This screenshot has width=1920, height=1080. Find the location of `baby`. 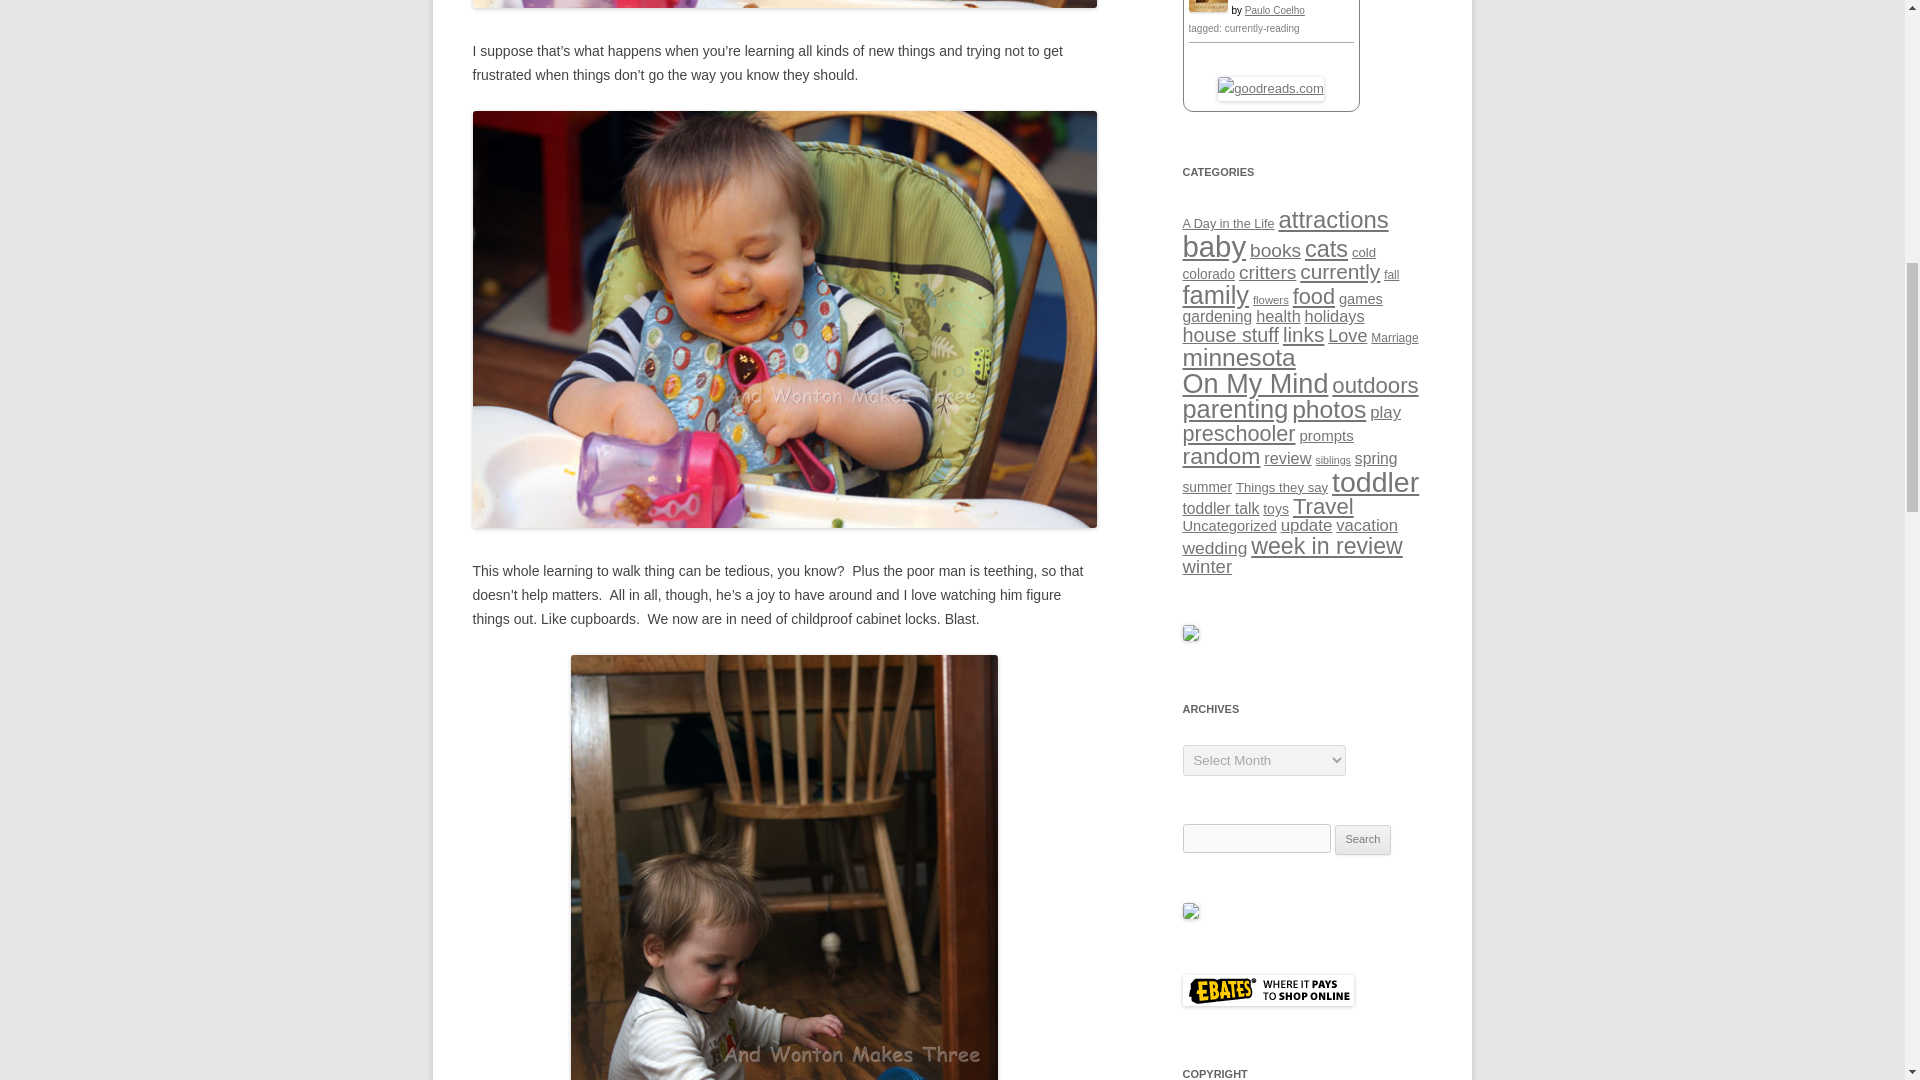

baby is located at coordinates (1214, 246).